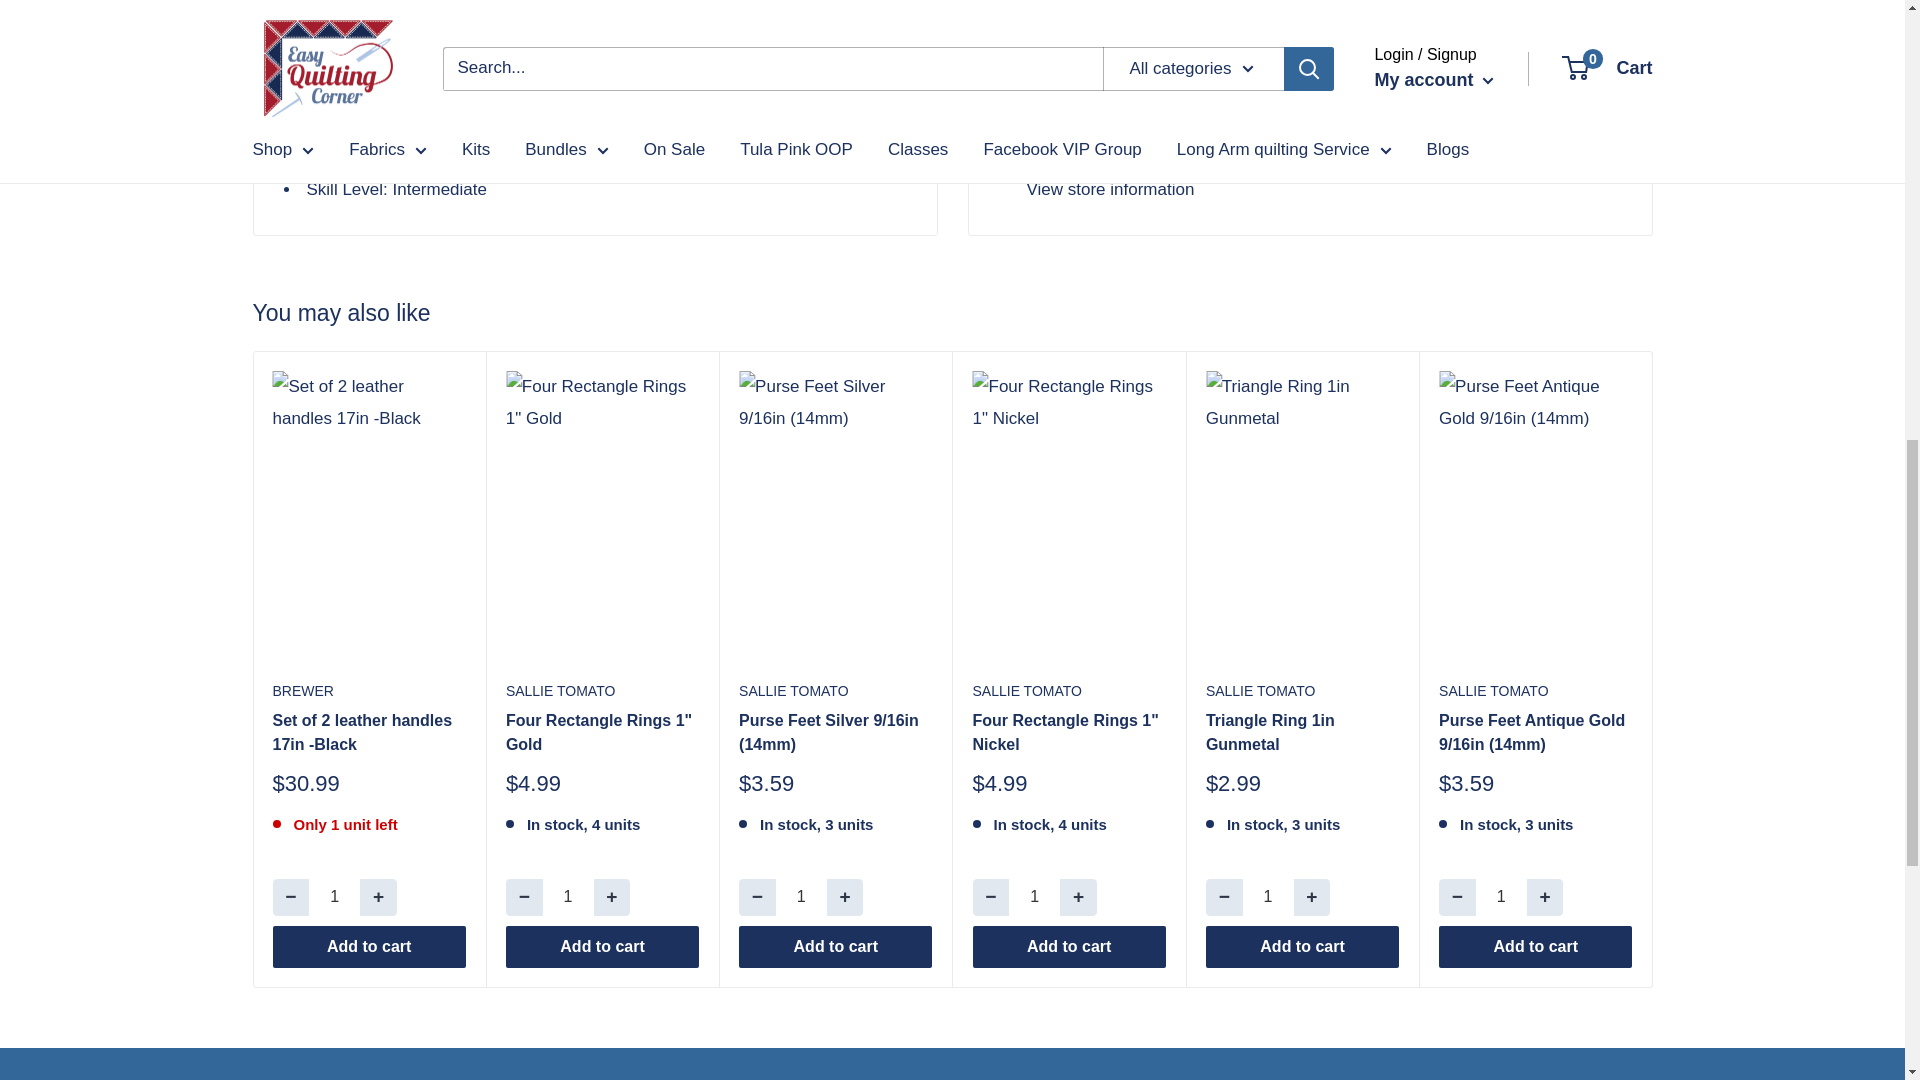  What do you see at coordinates (1034, 897) in the screenshot?
I see `1` at bounding box center [1034, 897].